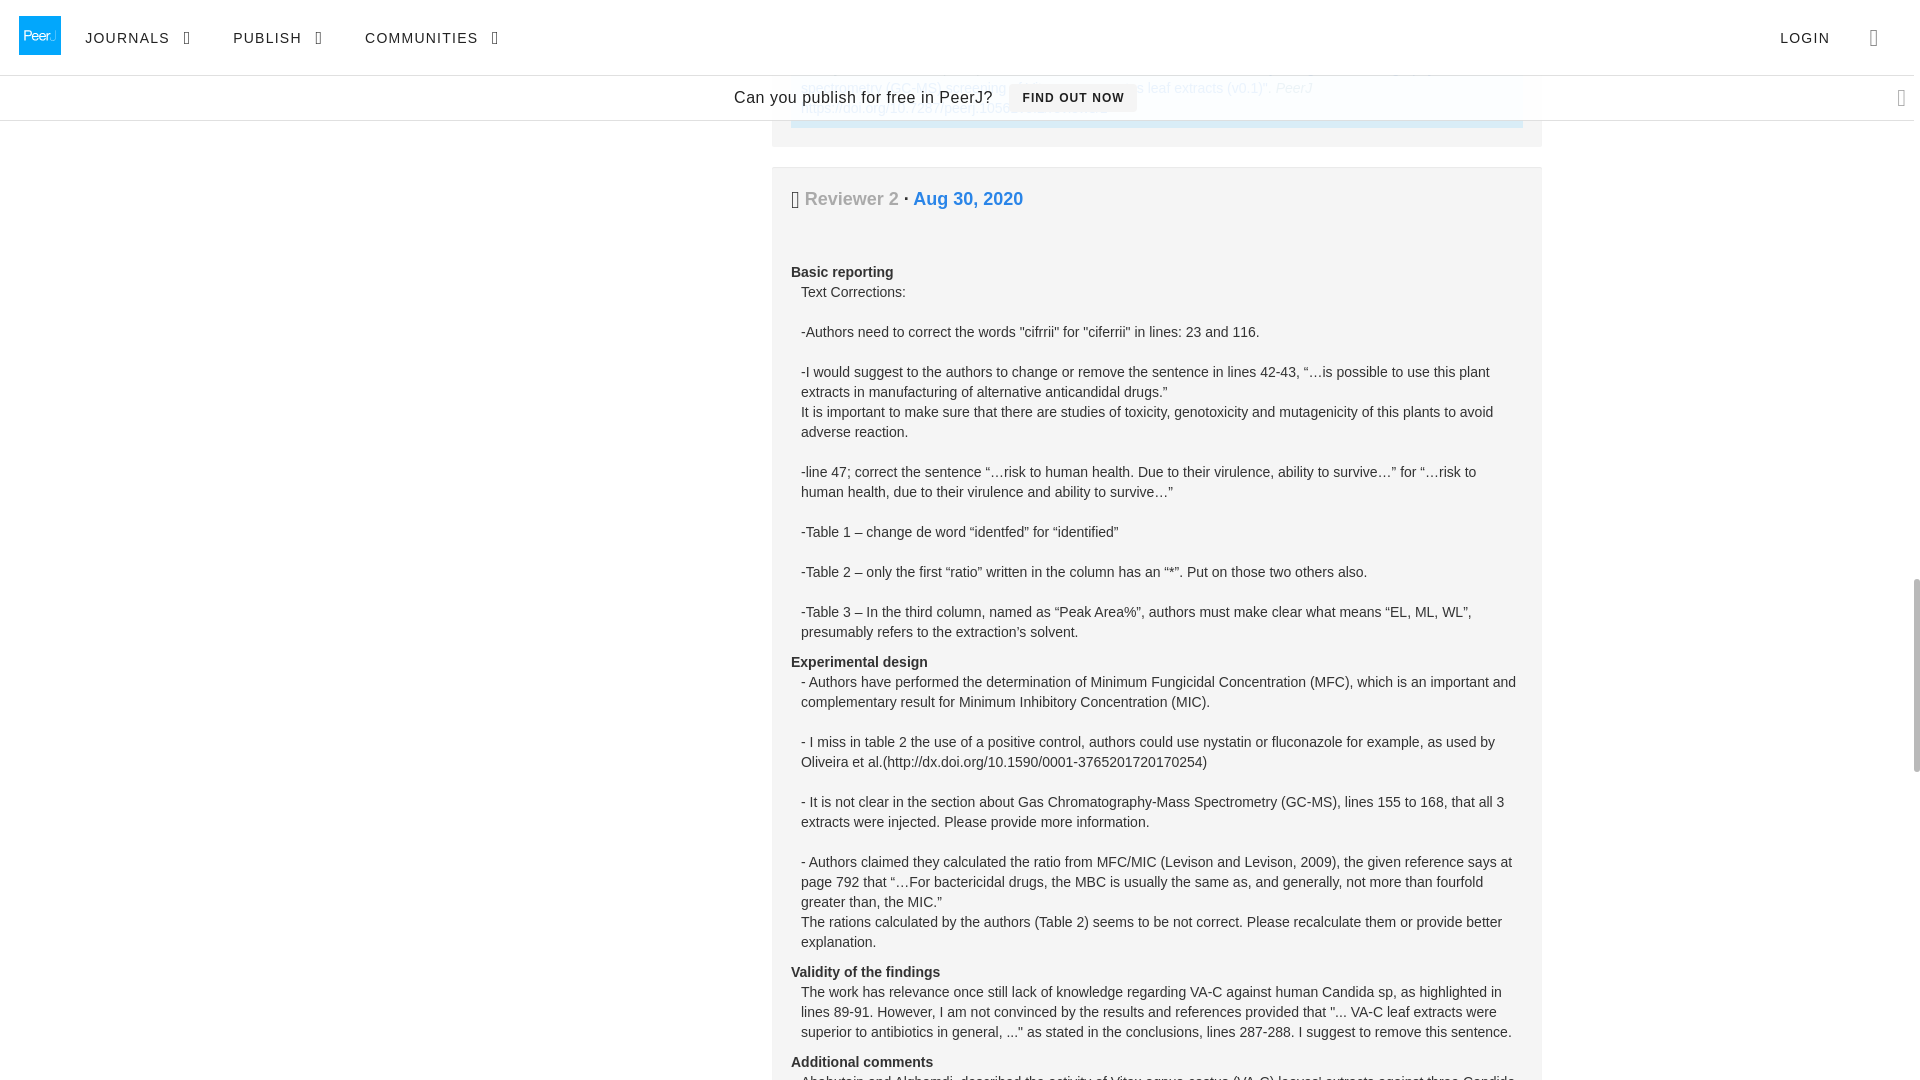 The image size is (1920, 1080). Describe the element at coordinates (968, 199) in the screenshot. I see `Permalink for this review` at that location.